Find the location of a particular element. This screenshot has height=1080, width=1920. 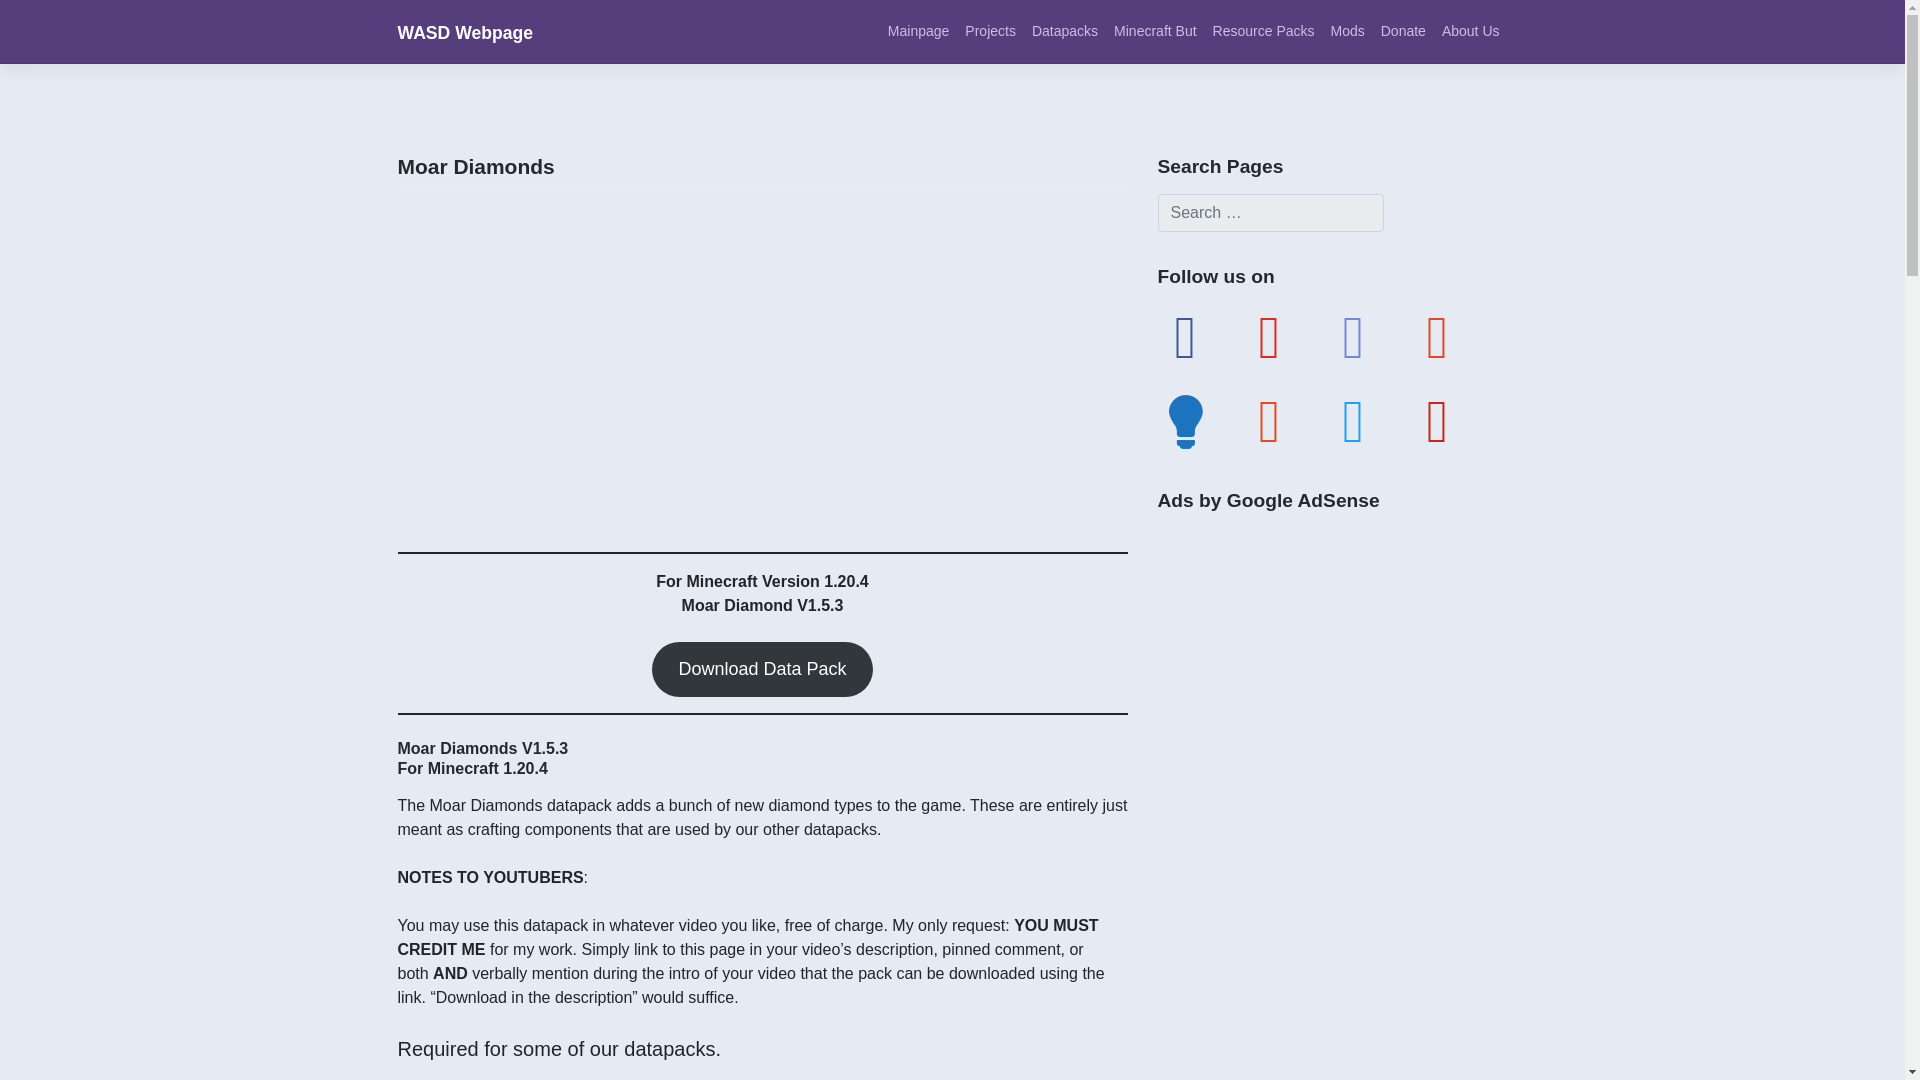

About Us is located at coordinates (1470, 30).